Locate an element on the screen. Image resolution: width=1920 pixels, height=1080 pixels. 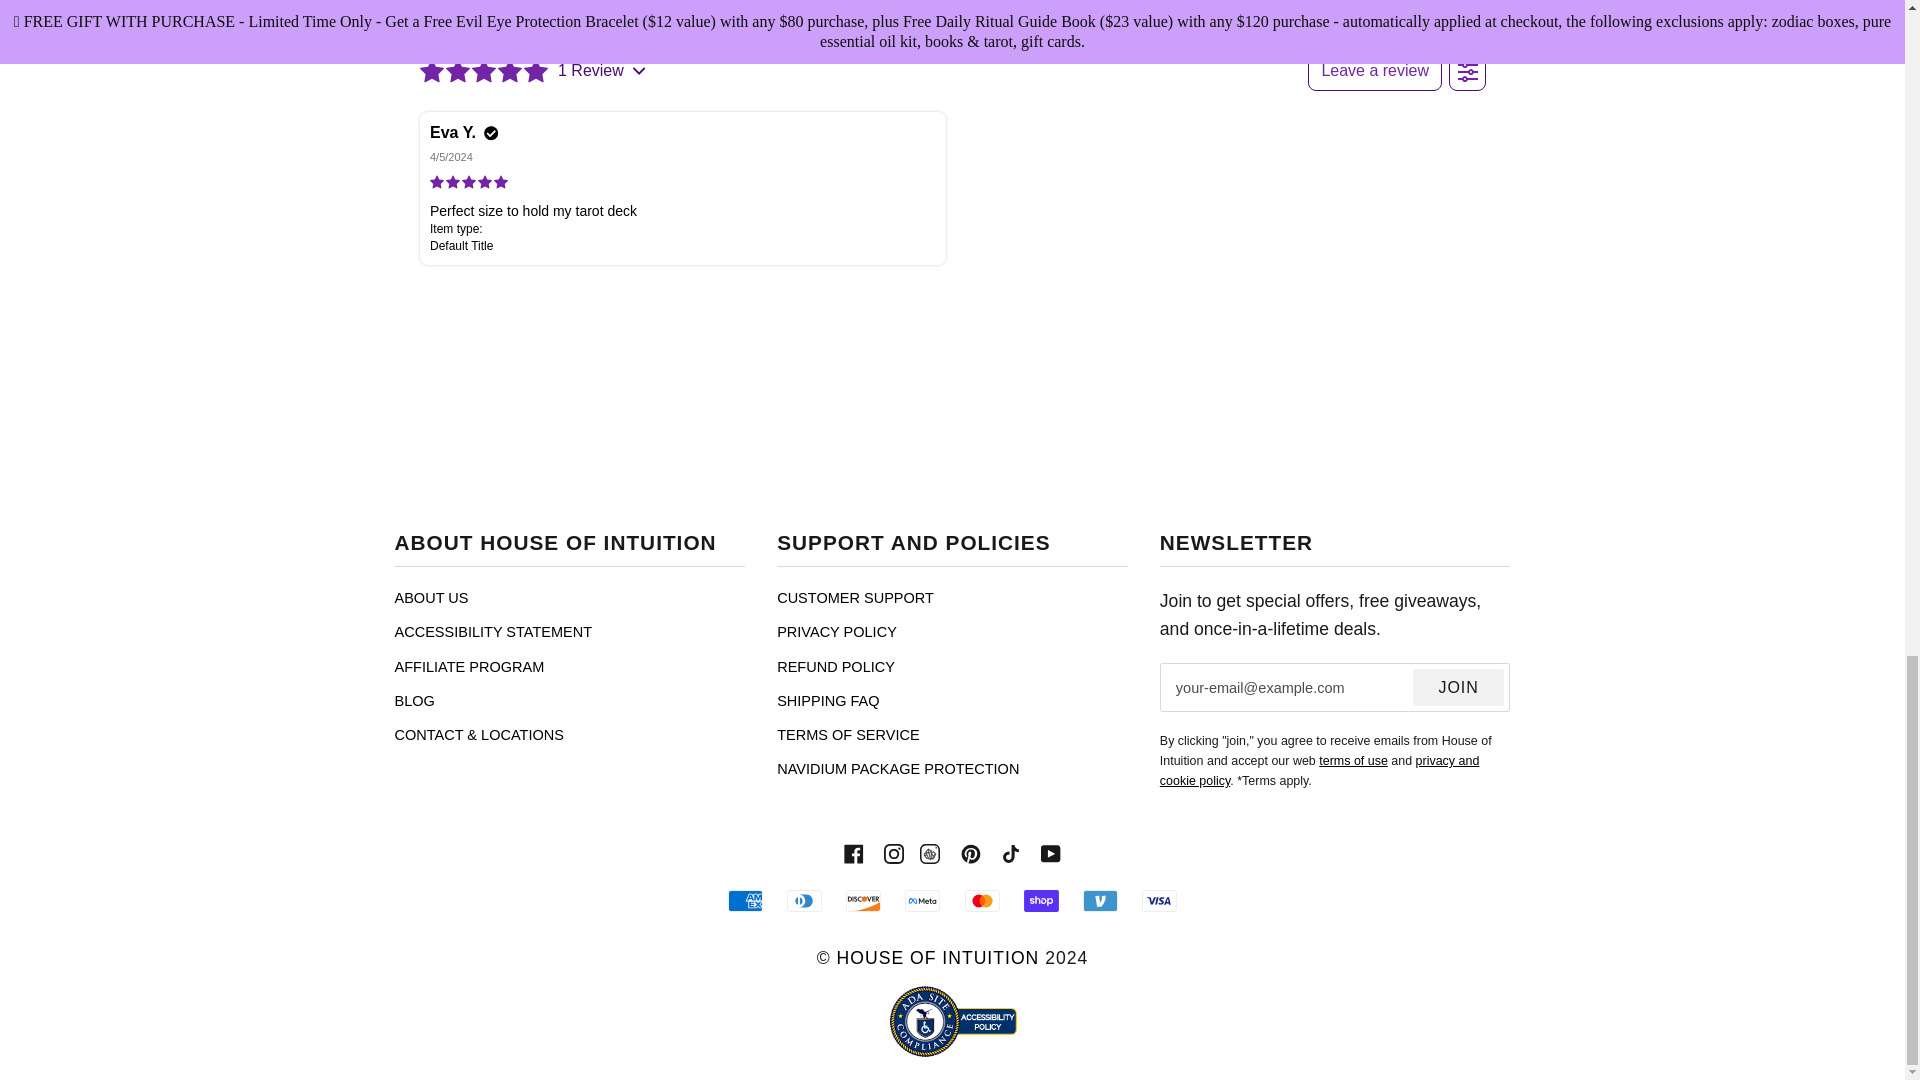
Pinterest is located at coordinates (970, 852).